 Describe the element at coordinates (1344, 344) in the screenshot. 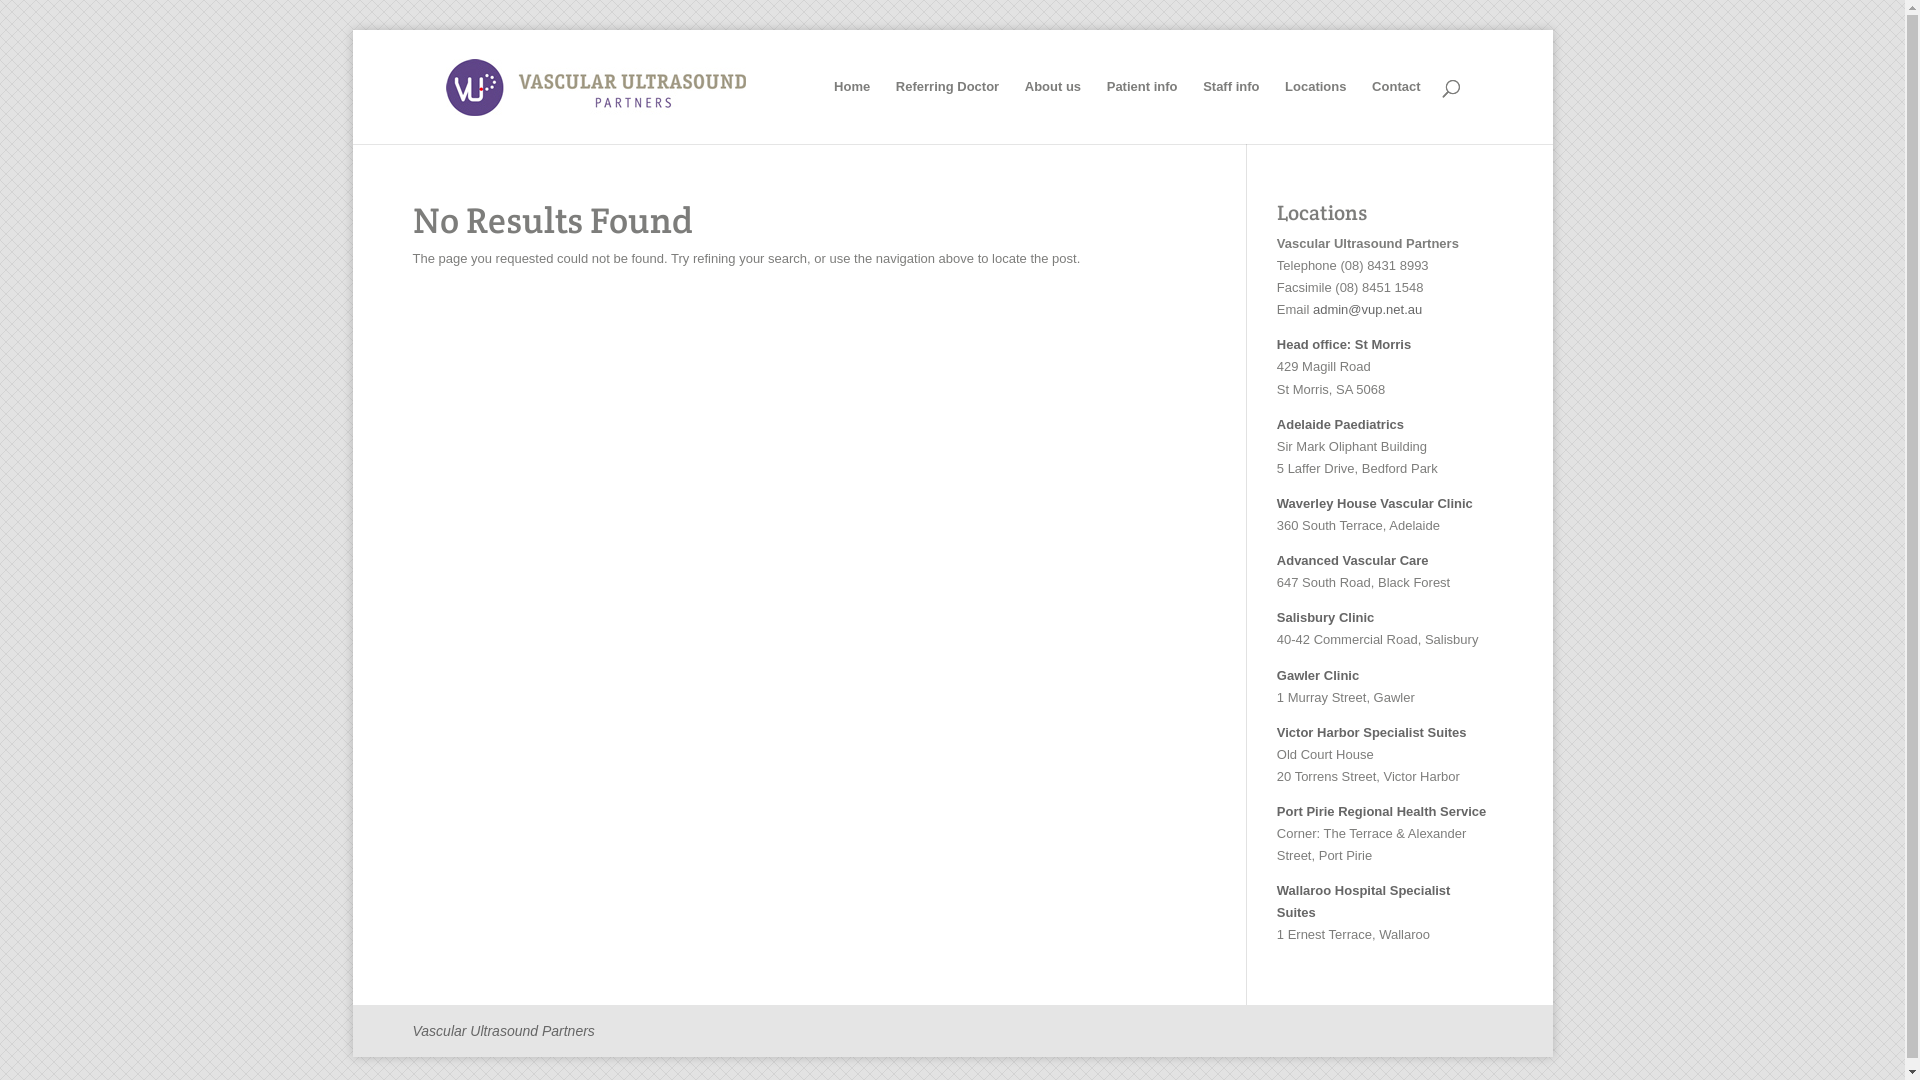

I see `Head office: St Morris` at that location.